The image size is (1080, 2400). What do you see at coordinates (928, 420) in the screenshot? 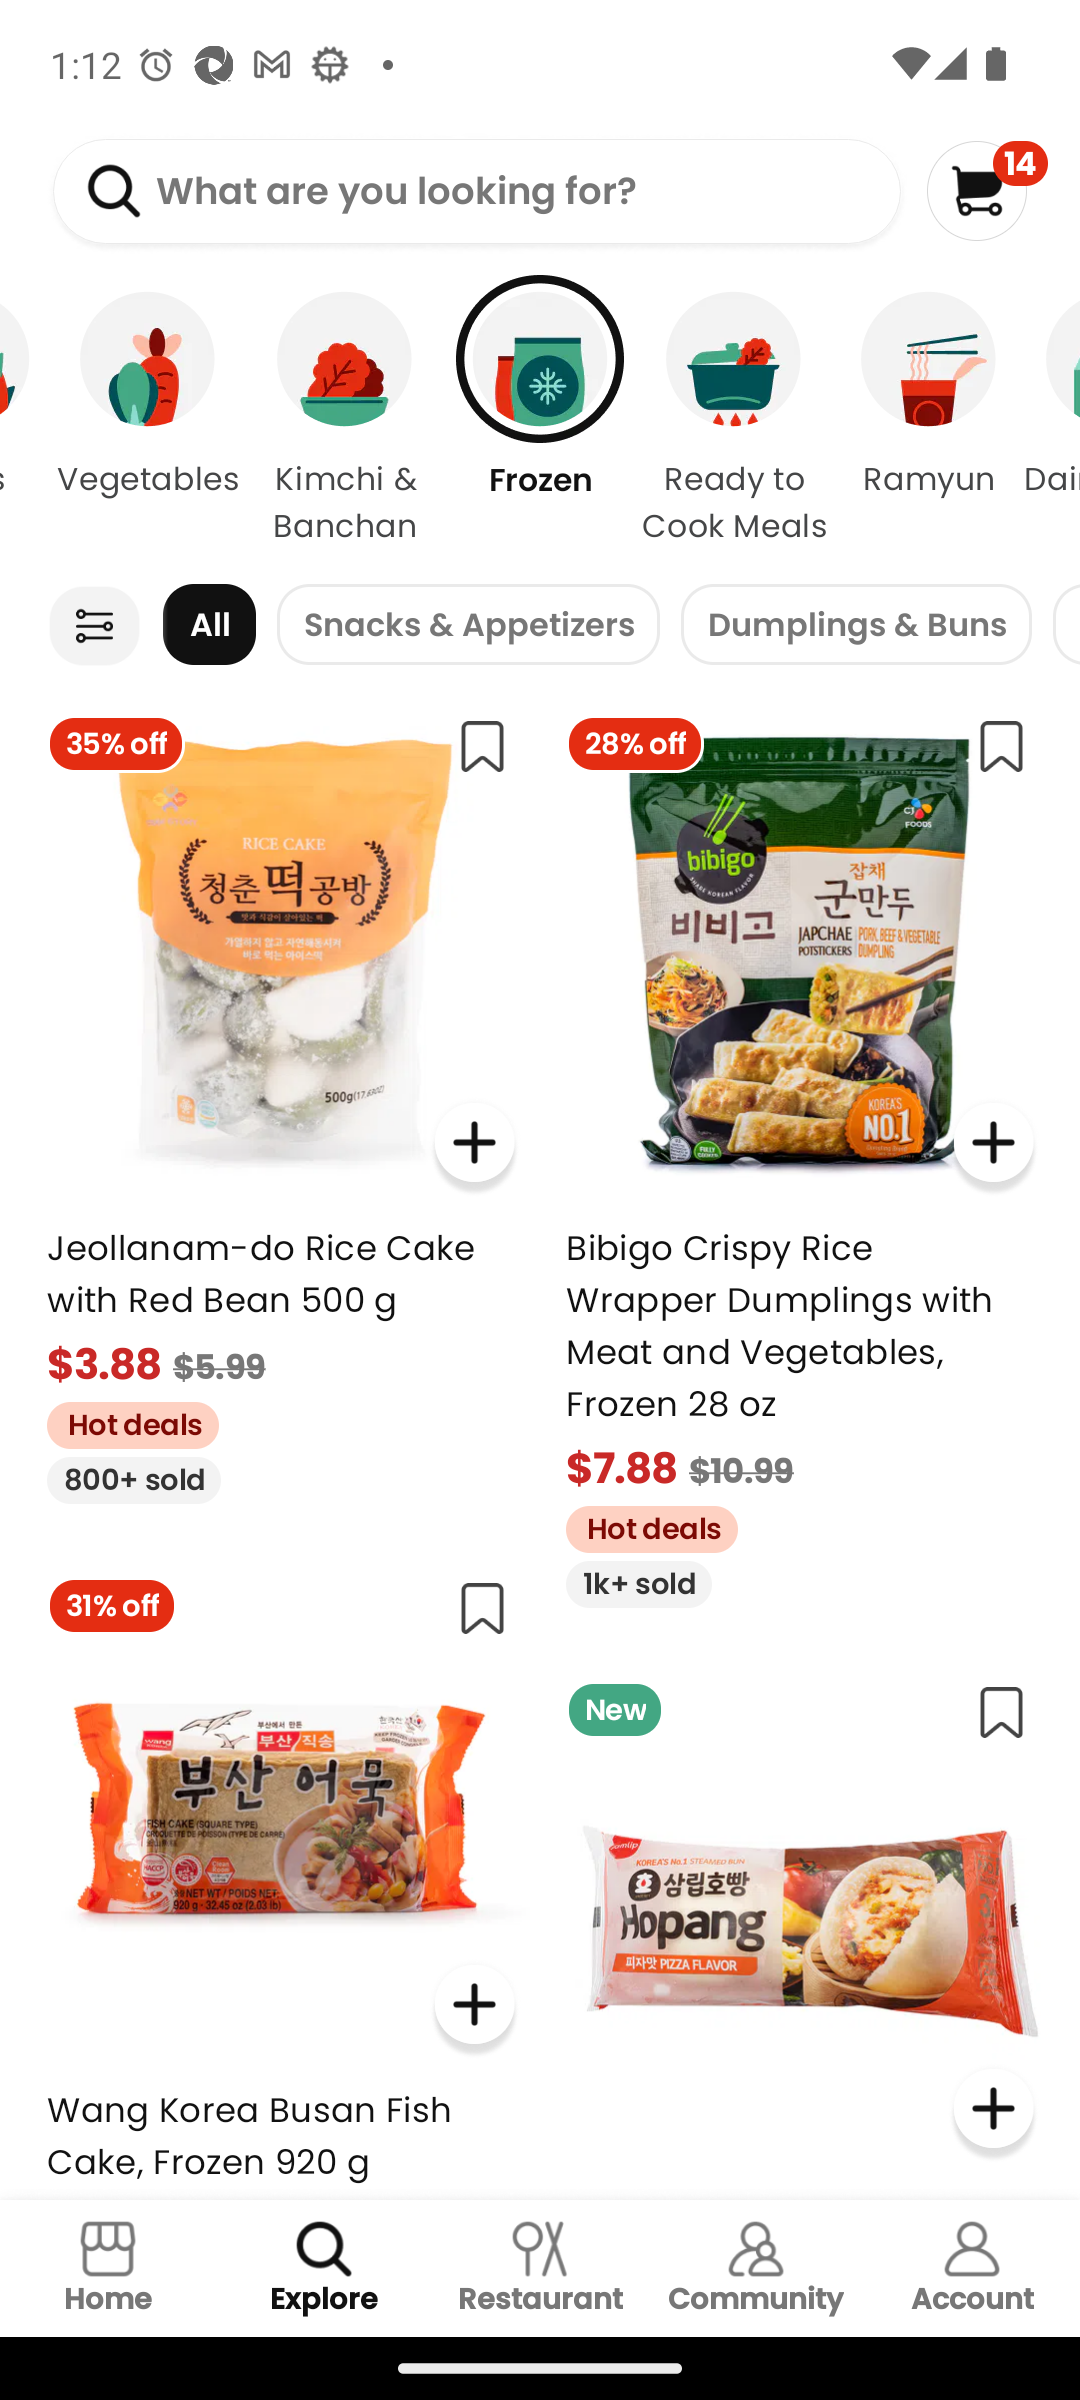
I see `Ramyun` at bounding box center [928, 420].